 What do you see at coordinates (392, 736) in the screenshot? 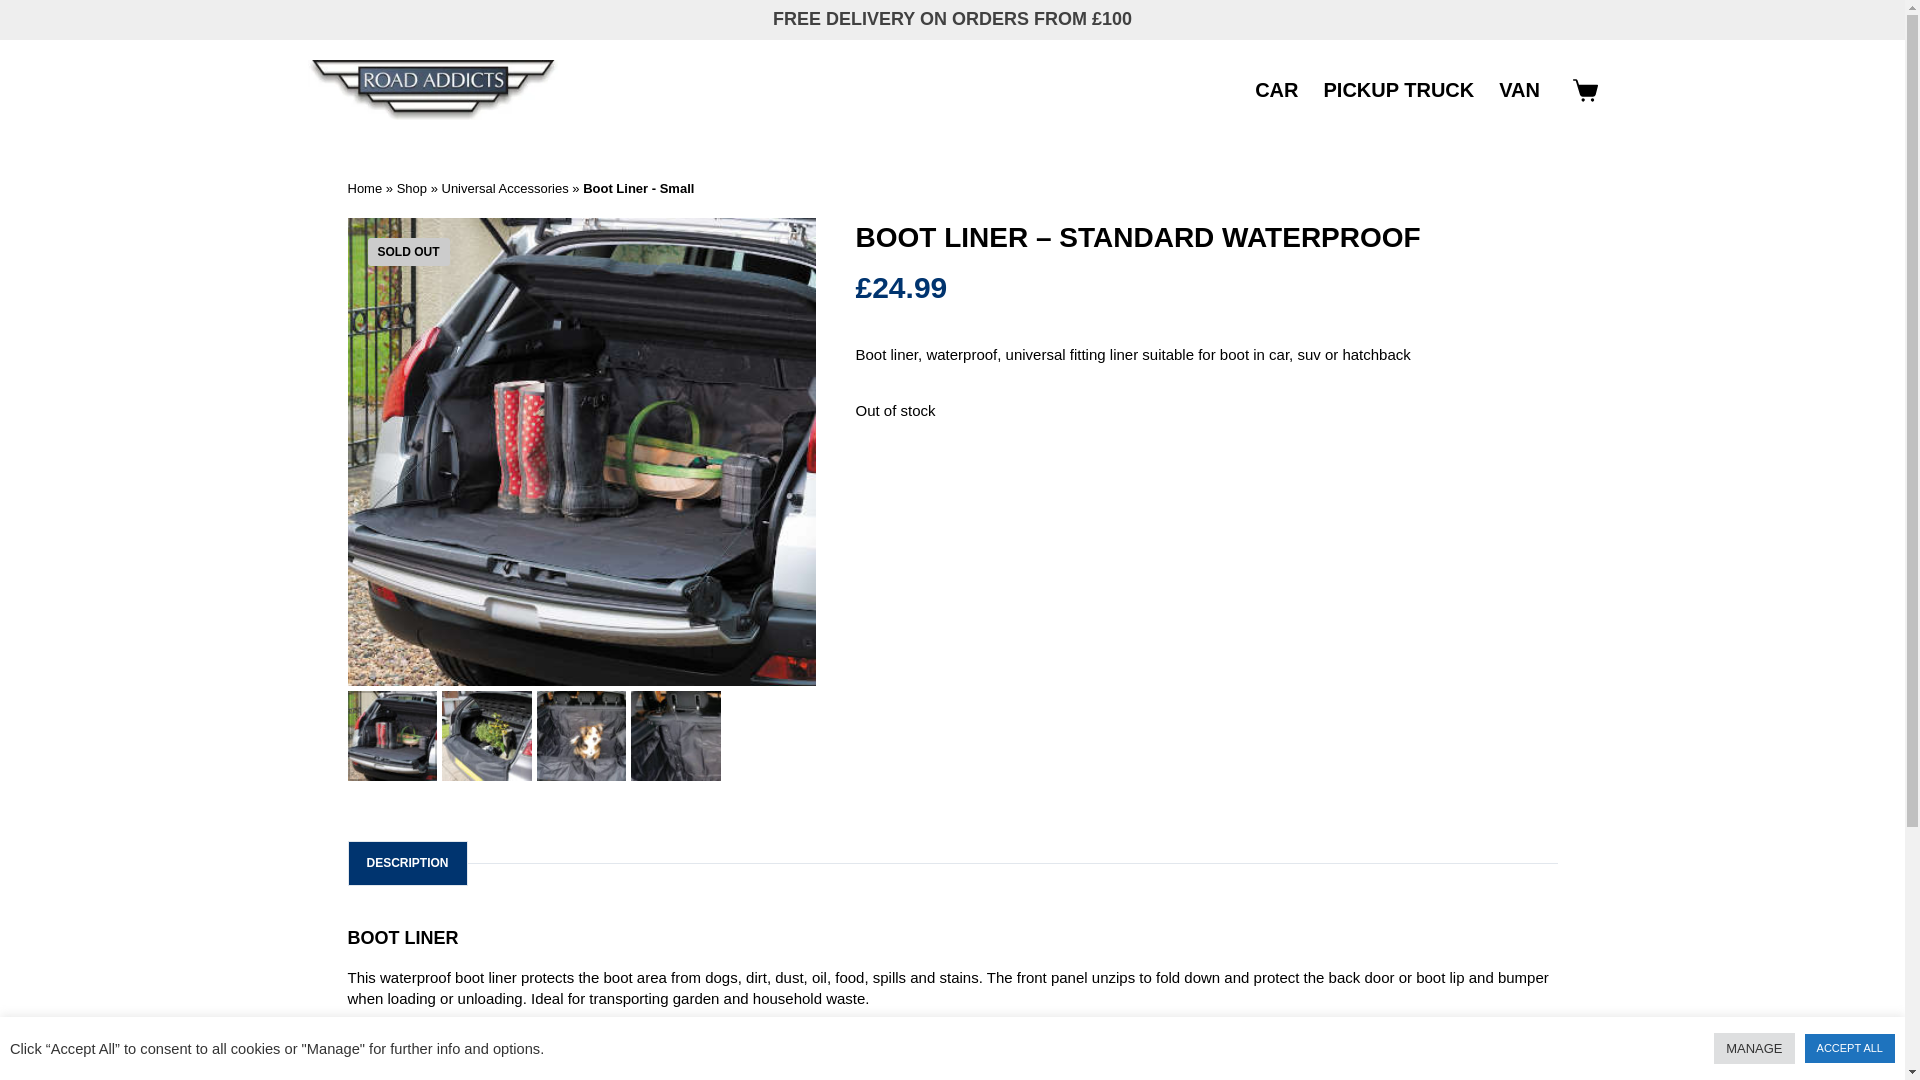
I see `Boot Liner for SUV` at bounding box center [392, 736].